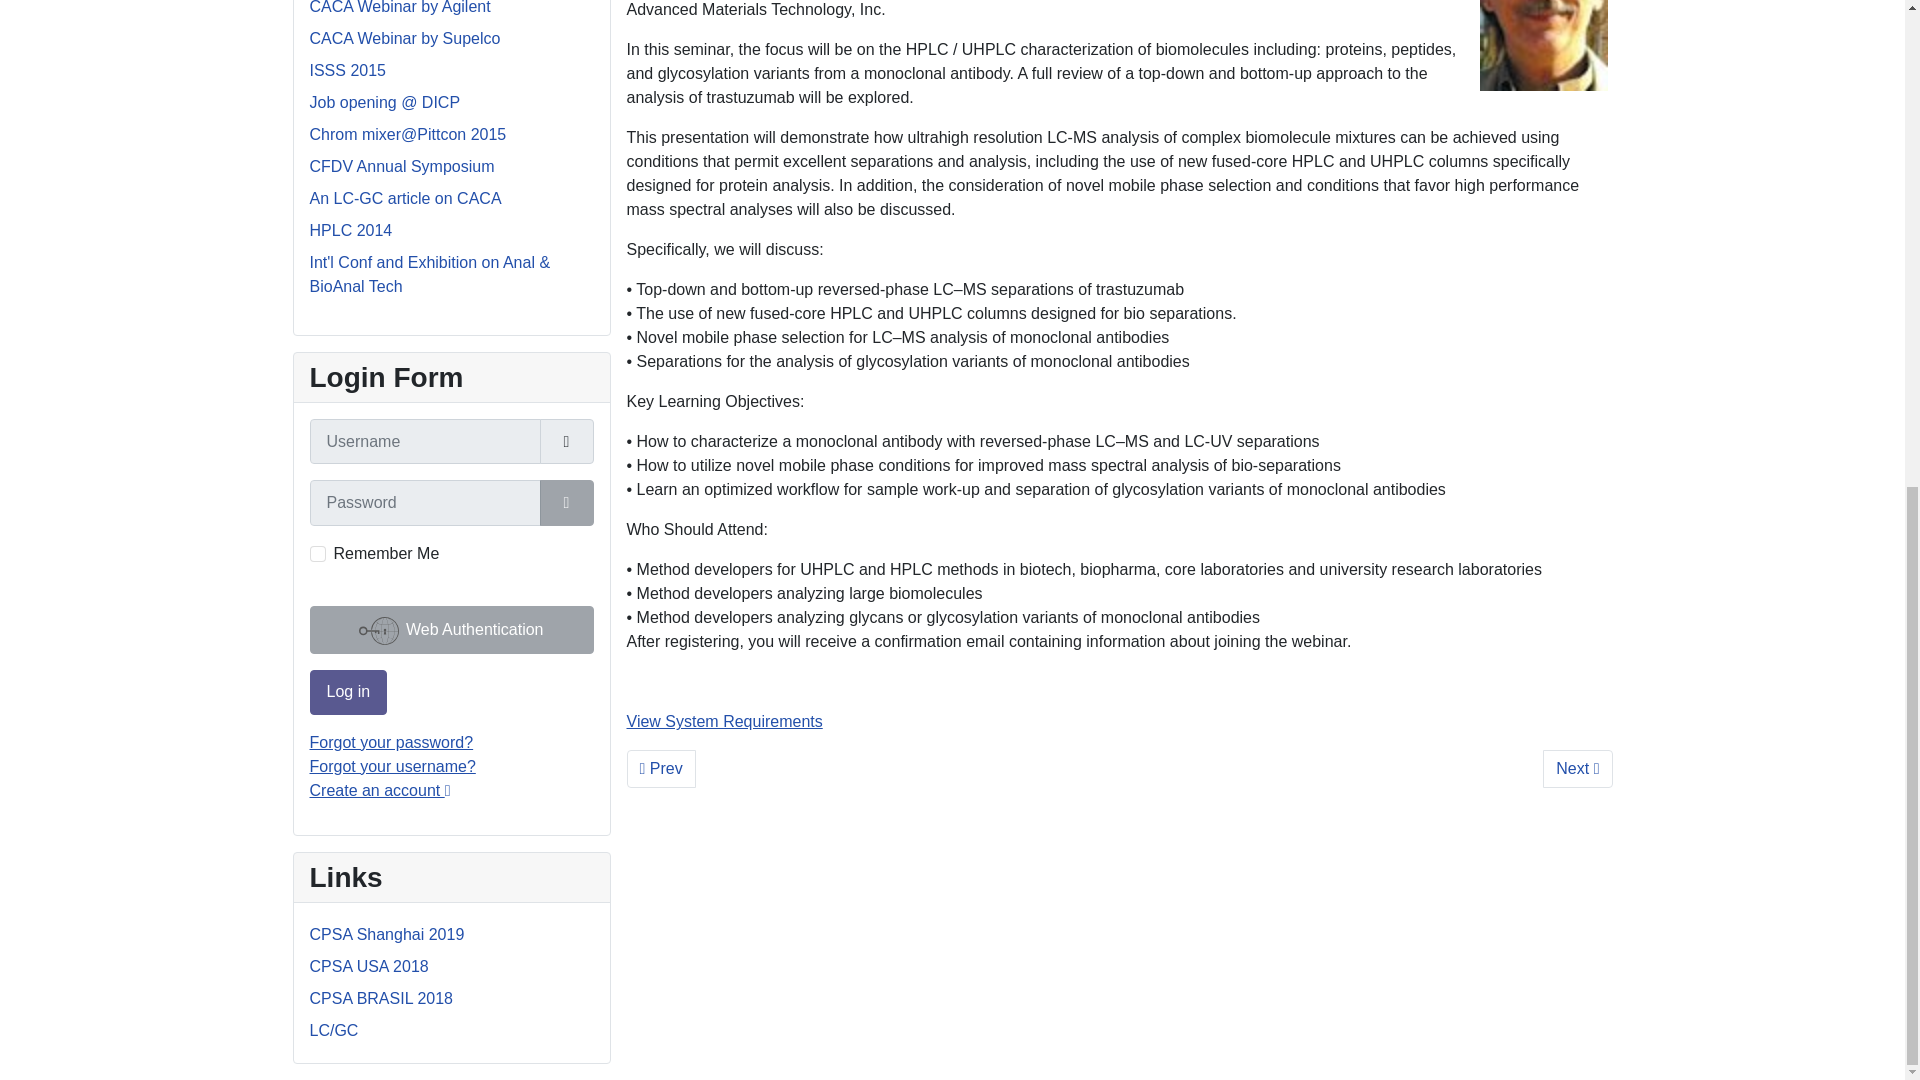 The height and width of the screenshot is (1080, 1920). Describe the element at coordinates (318, 554) in the screenshot. I see `yes` at that location.